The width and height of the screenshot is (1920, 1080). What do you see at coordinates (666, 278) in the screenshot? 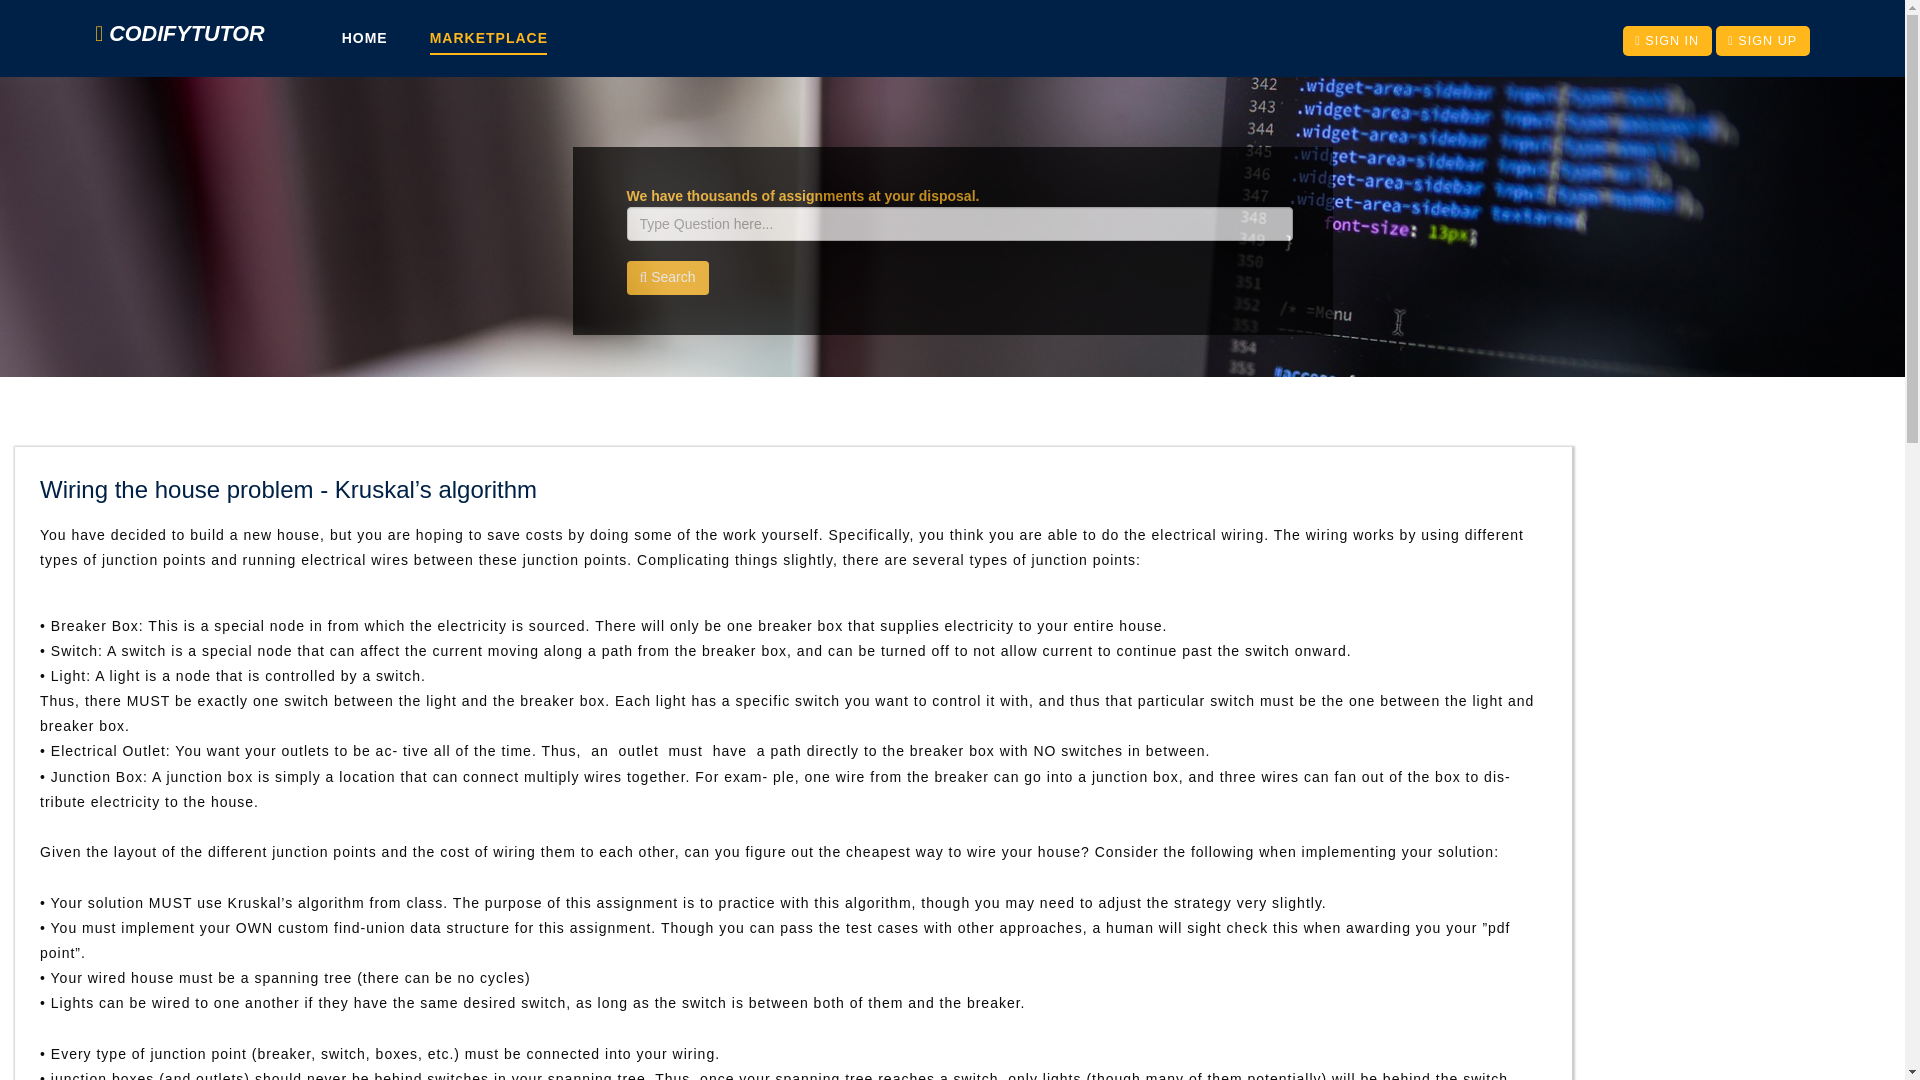
I see `Search` at bounding box center [666, 278].